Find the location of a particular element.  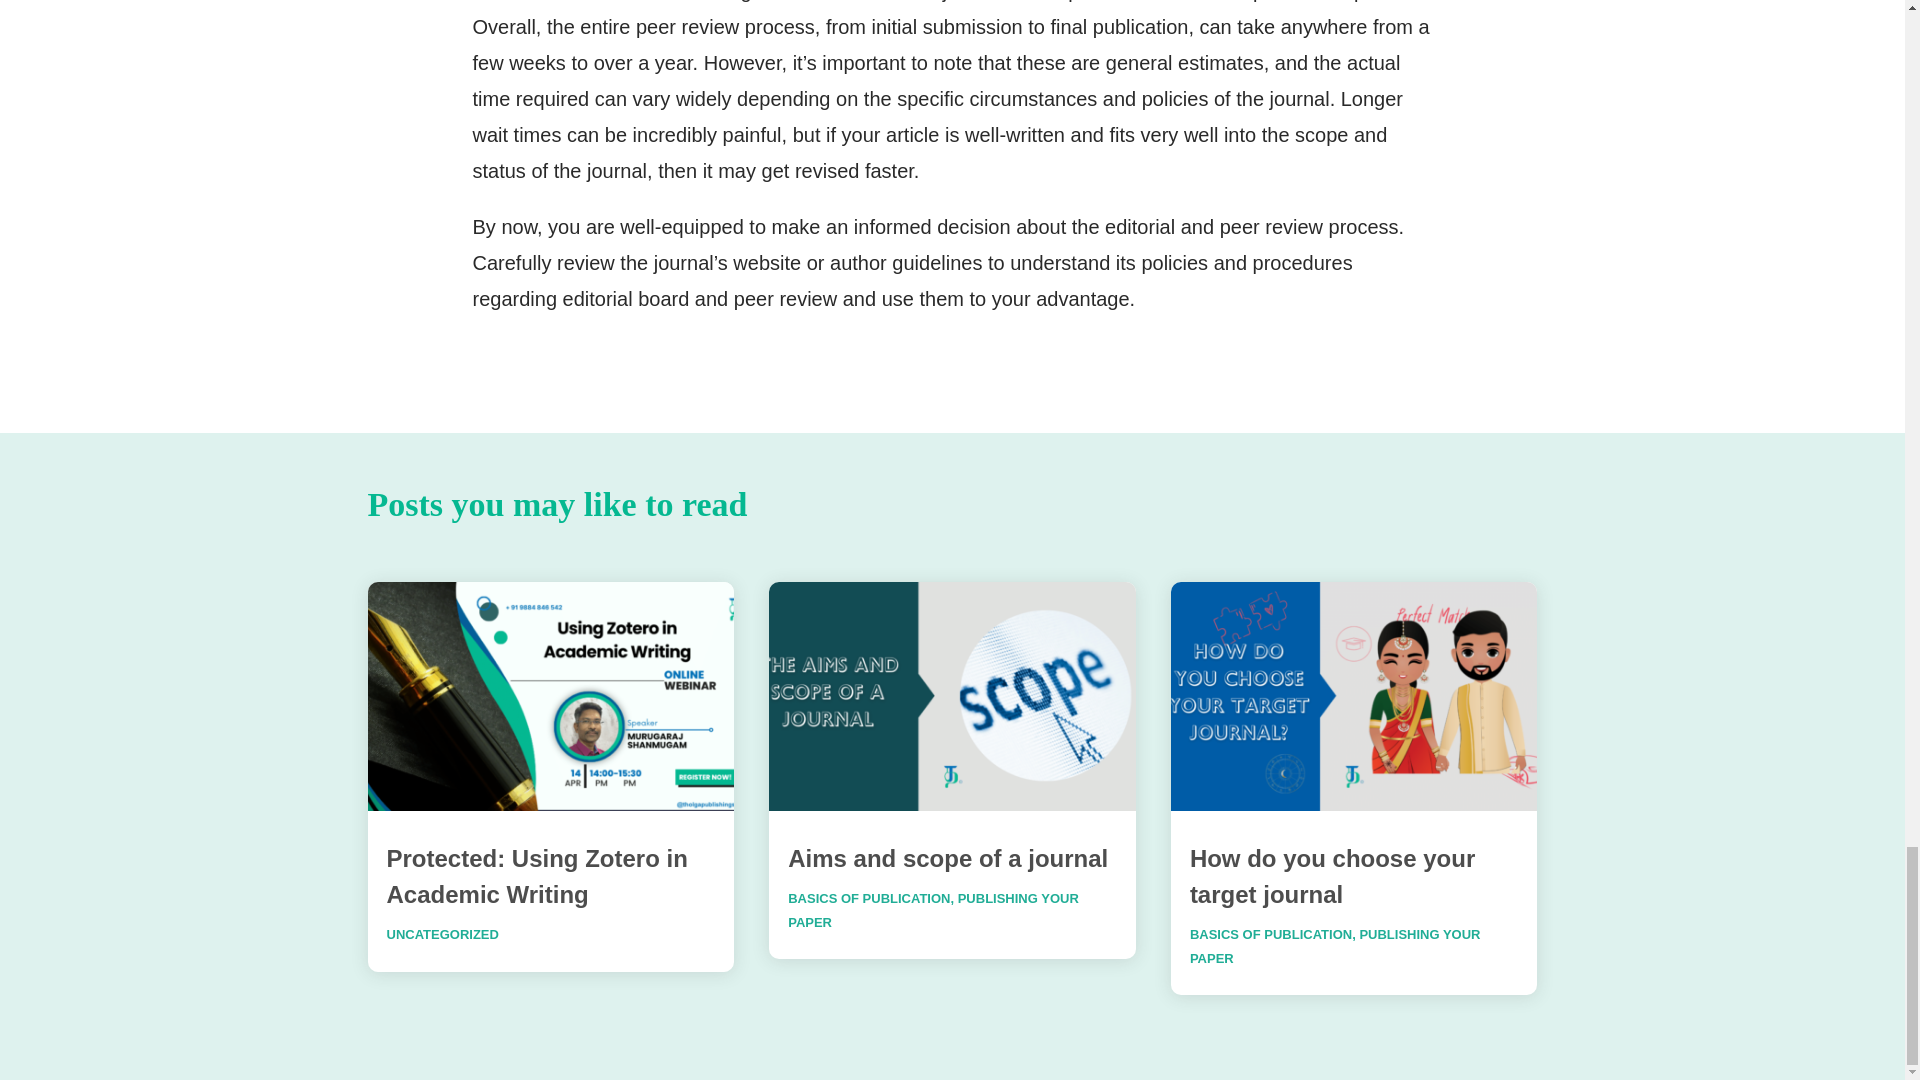

PUBLISHING YOUR PAPER is located at coordinates (933, 910).